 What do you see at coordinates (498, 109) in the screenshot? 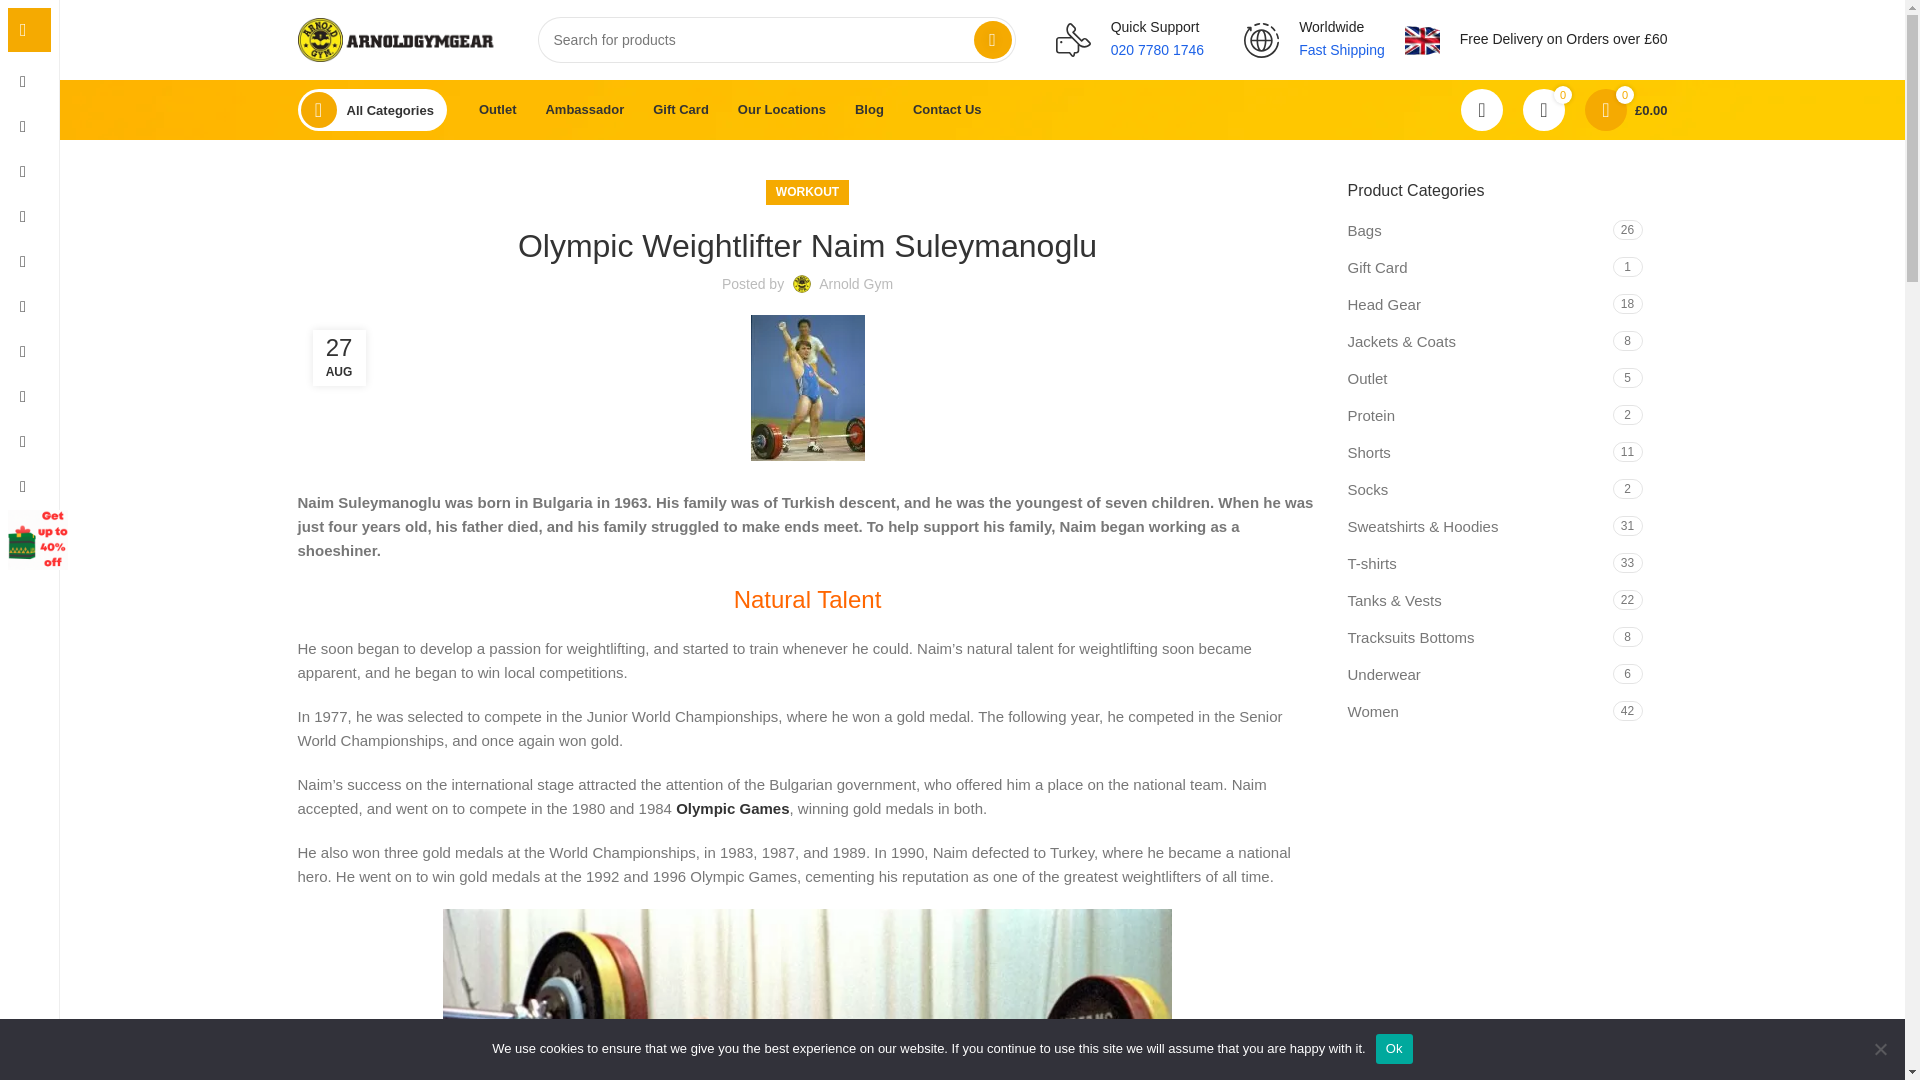
I see `Outlet` at bounding box center [498, 109].